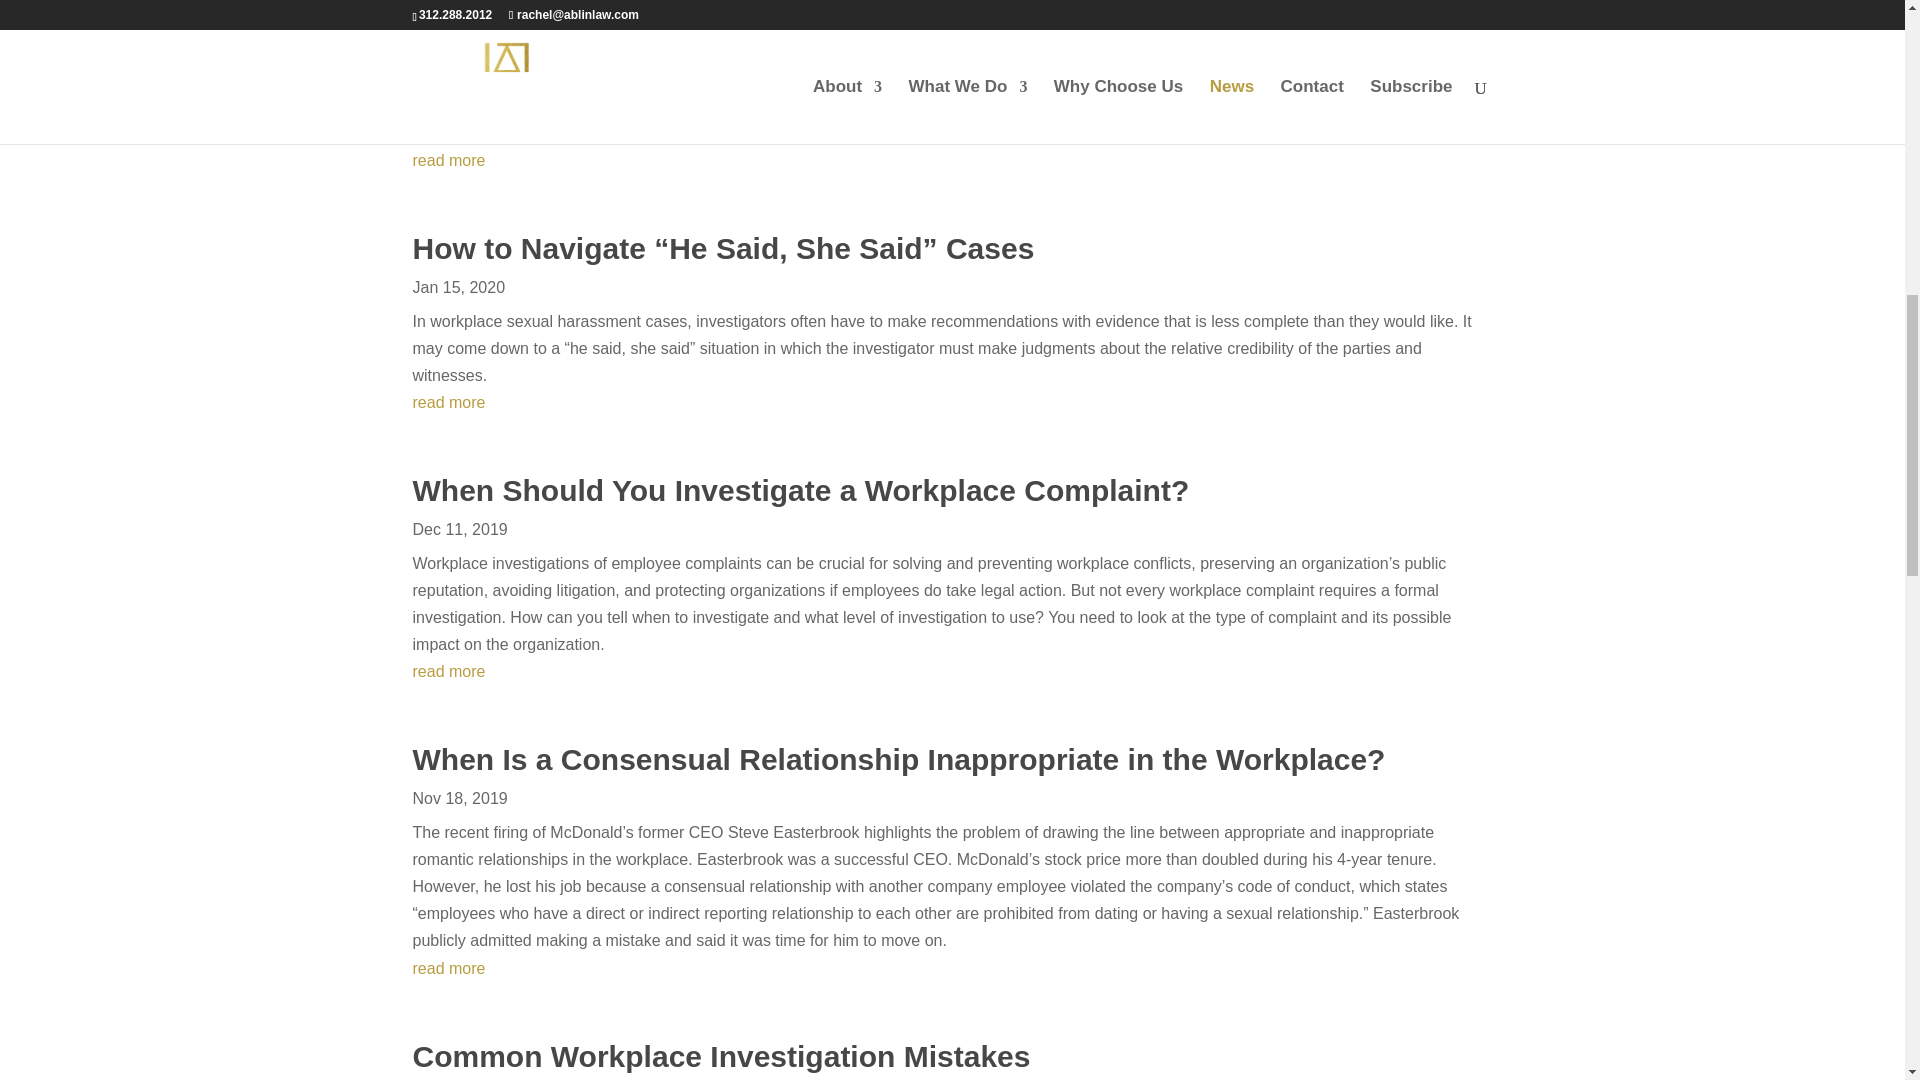  What do you see at coordinates (952, 968) in the screenshot?
I see `read more` at bounding box center [952, 968].